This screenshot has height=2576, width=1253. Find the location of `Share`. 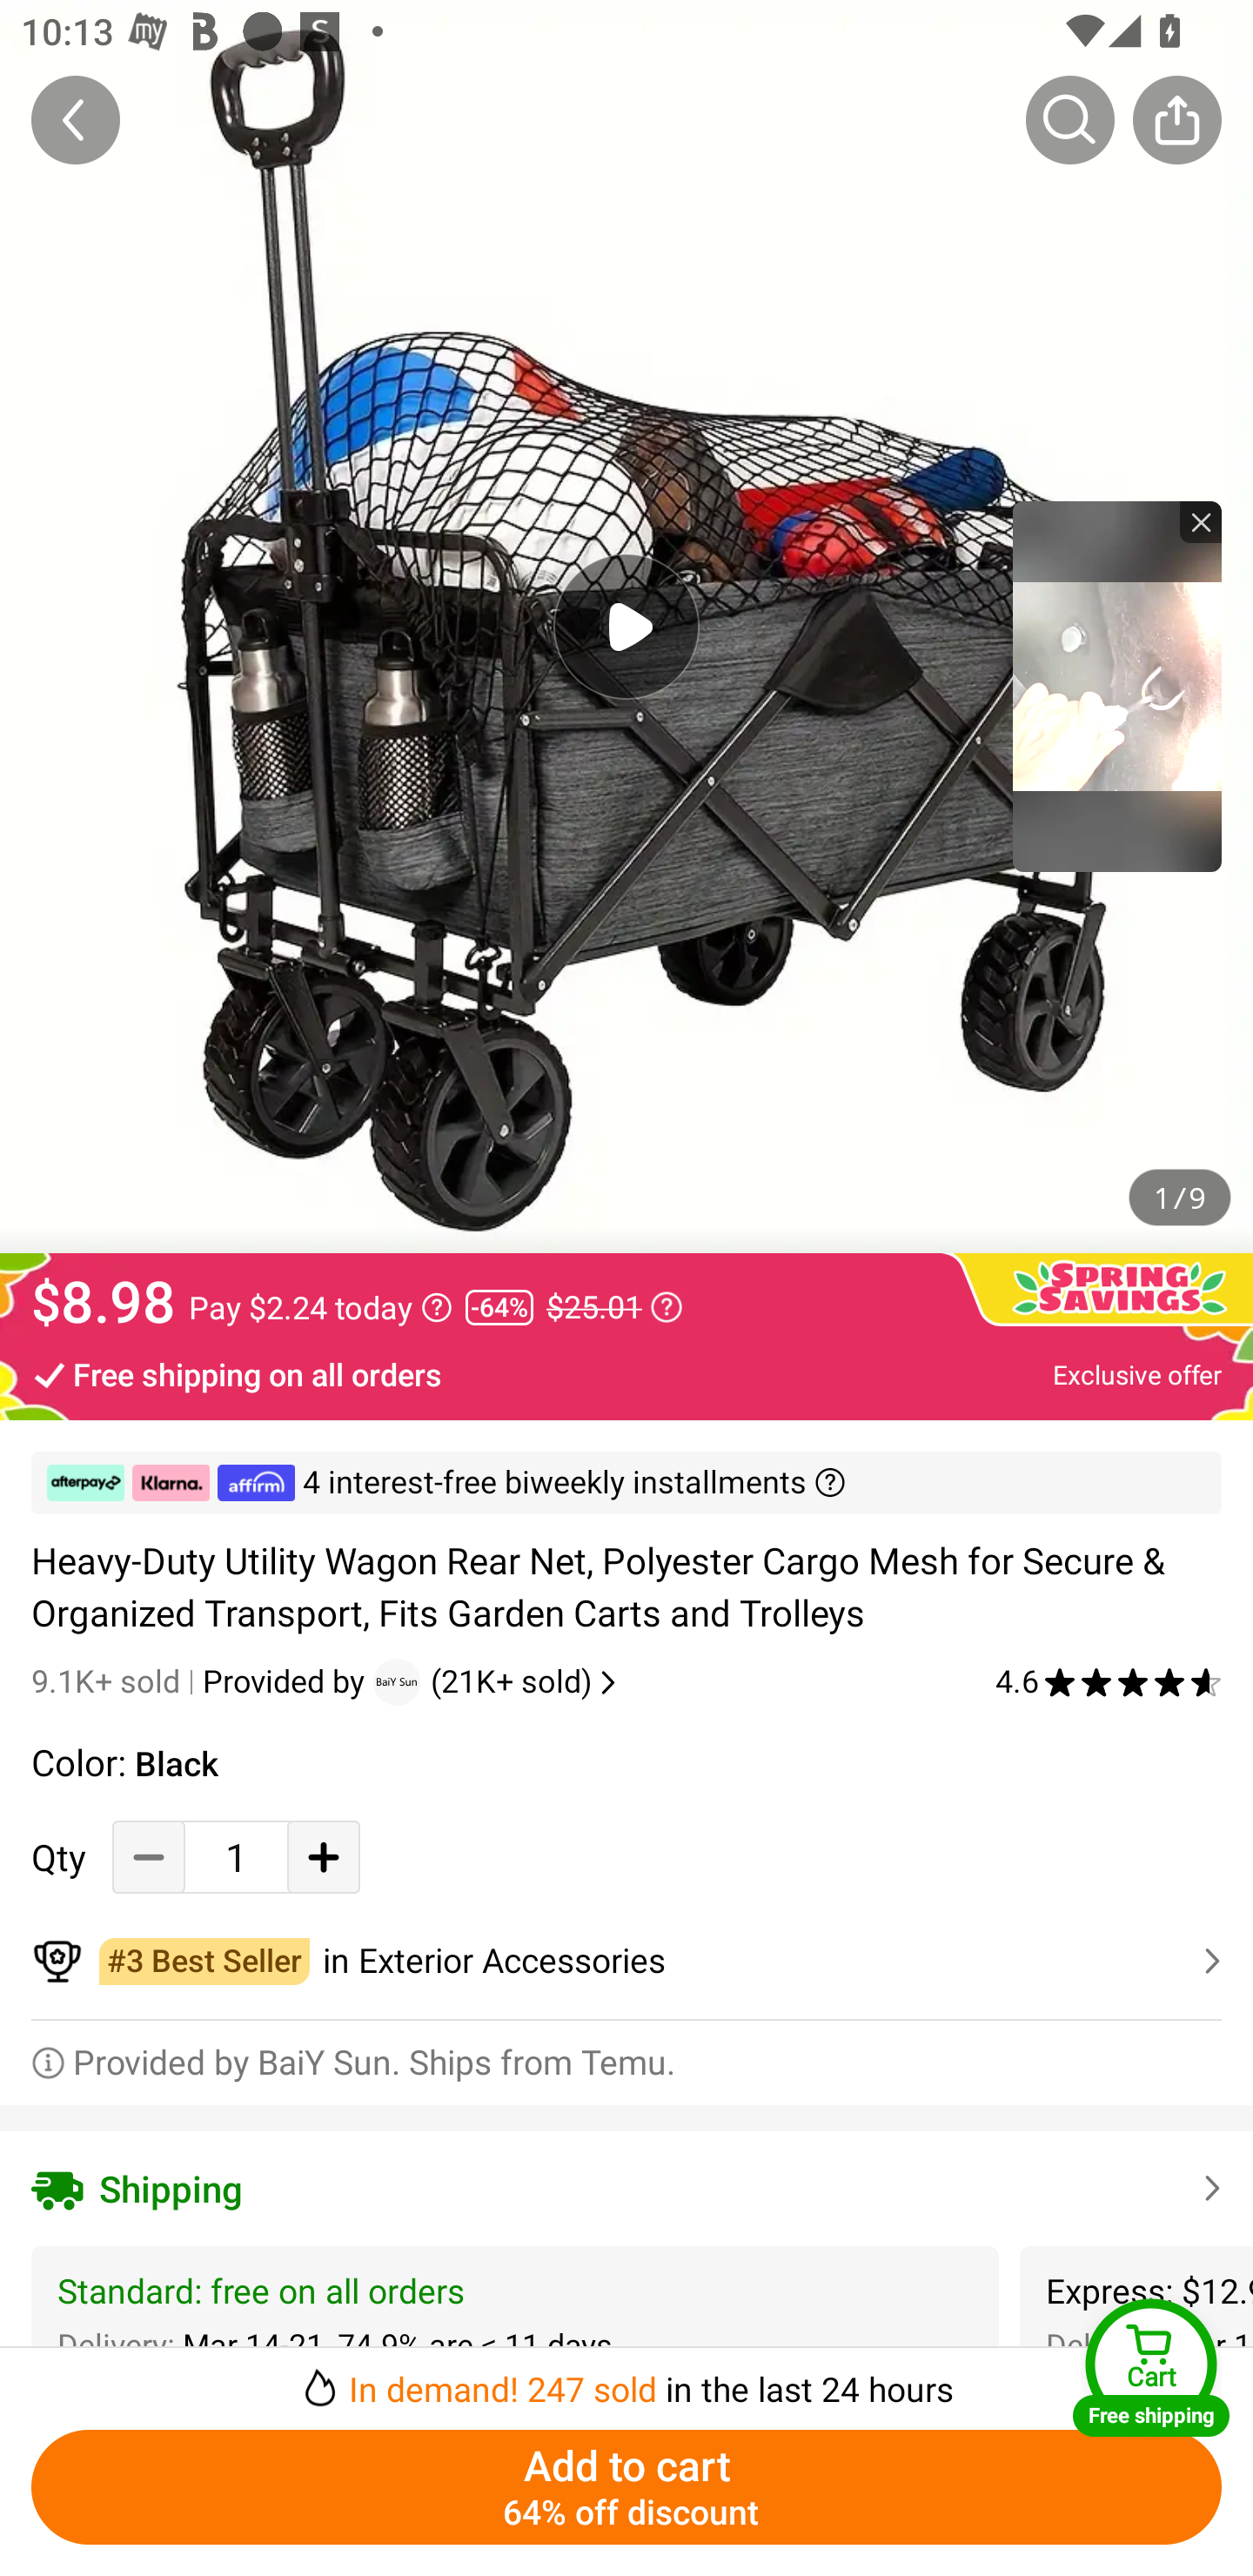

Share is located at coordinates (1176, 119).